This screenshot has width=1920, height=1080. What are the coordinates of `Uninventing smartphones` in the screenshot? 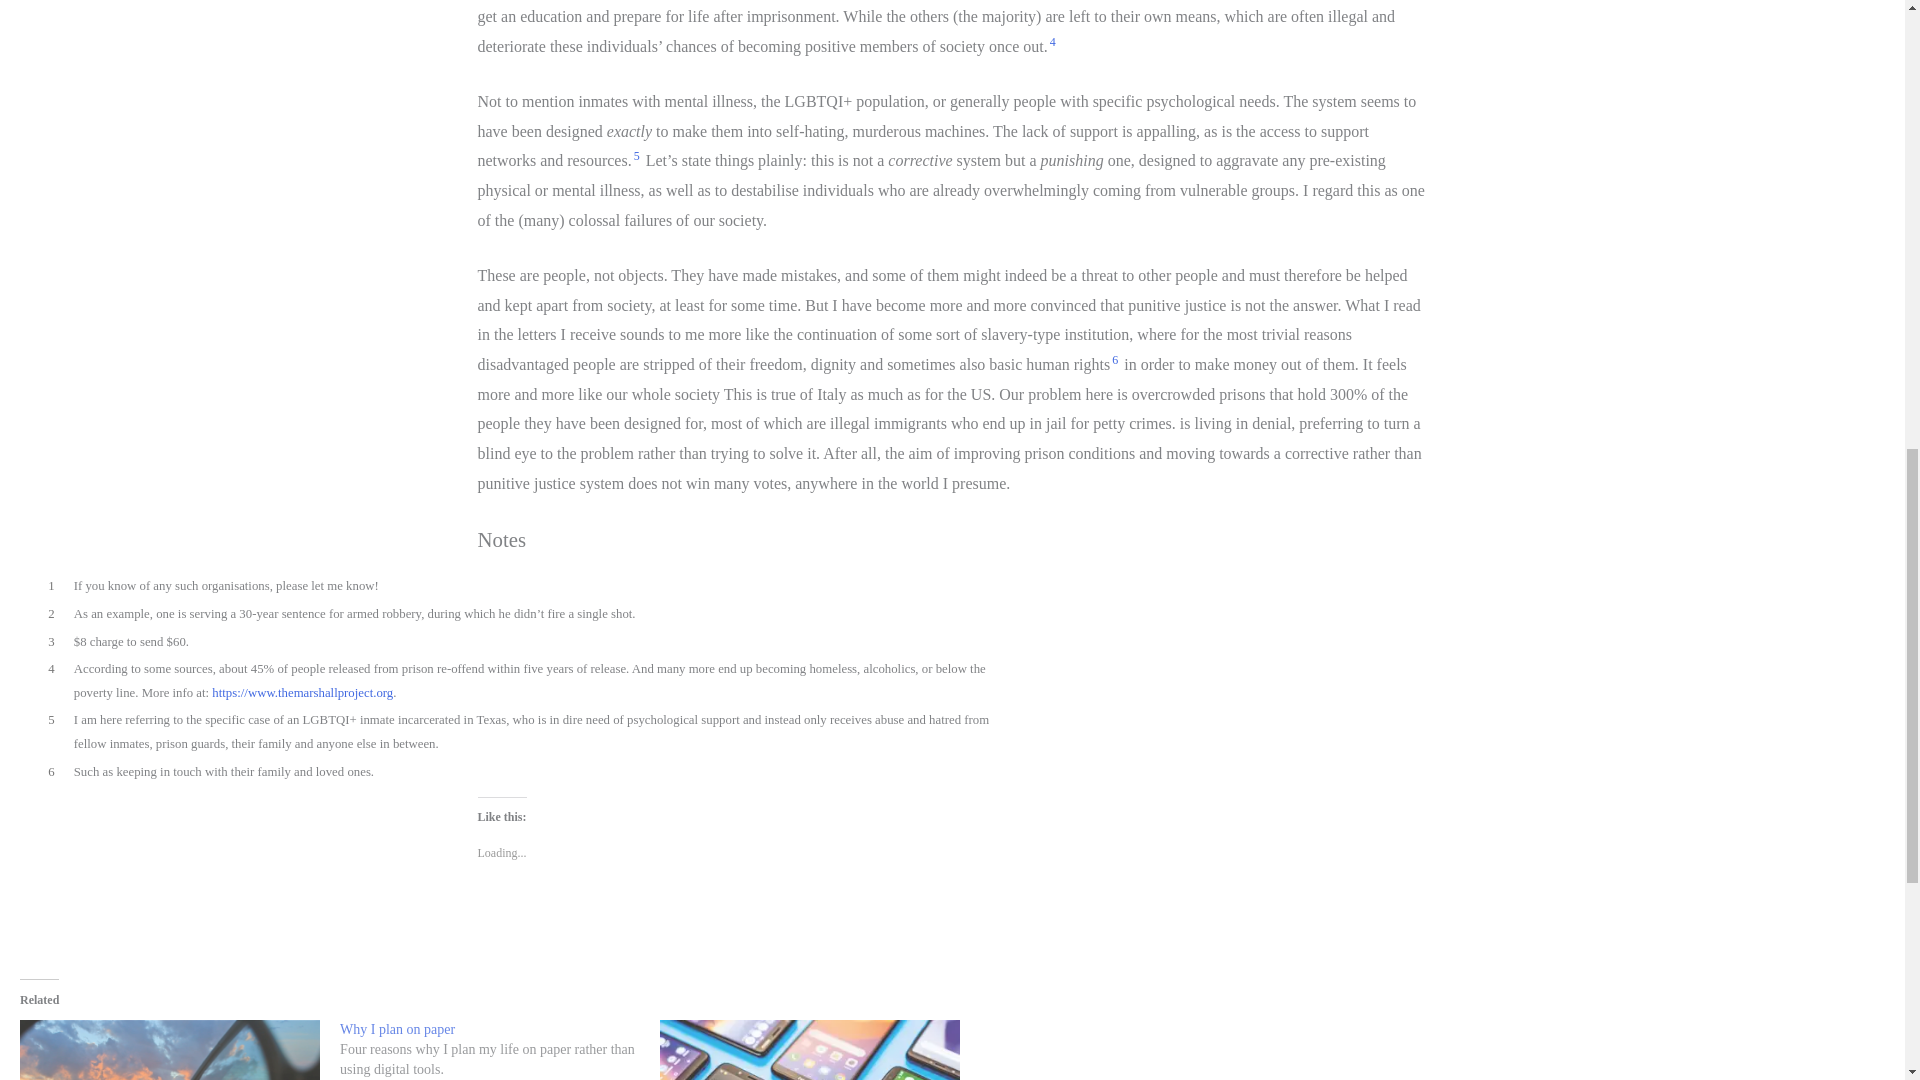 It's located at (810, 1050).